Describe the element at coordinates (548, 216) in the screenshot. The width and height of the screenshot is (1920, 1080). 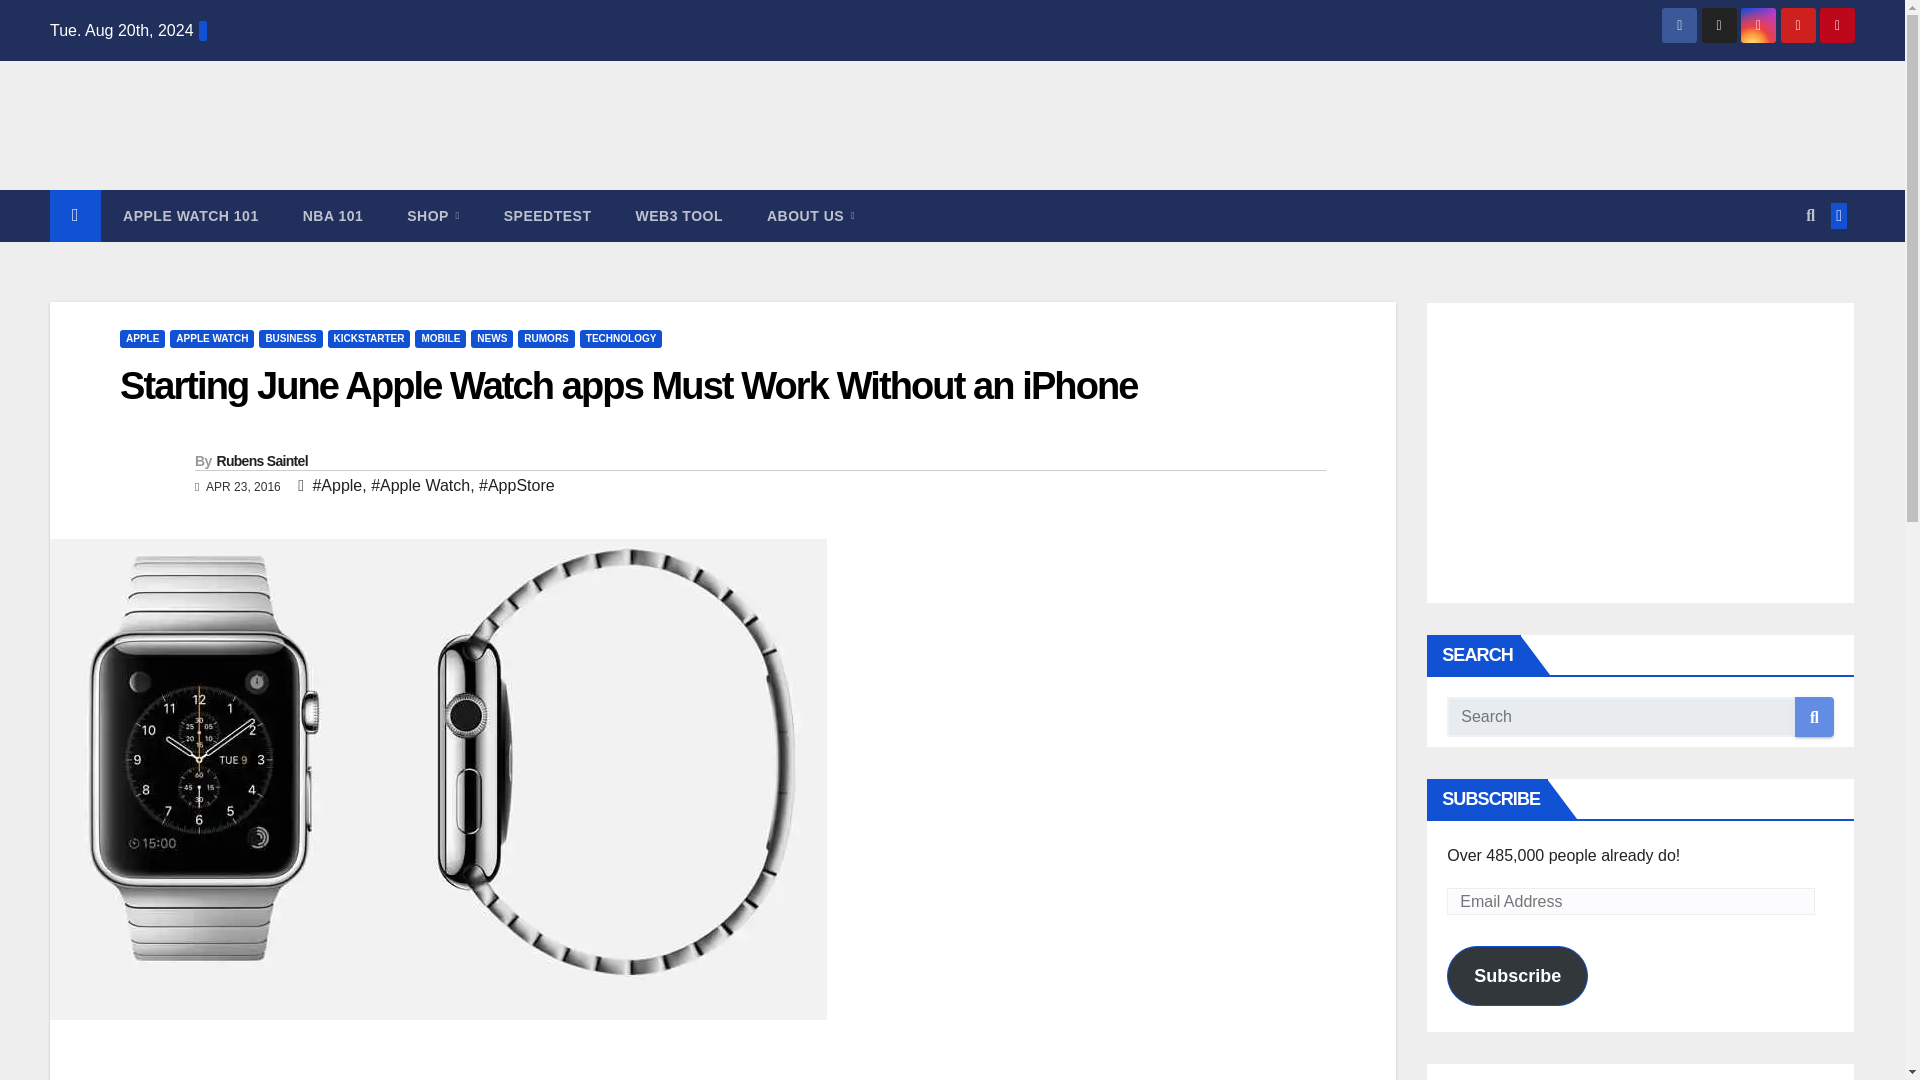
I see `Speedtest` at that location.